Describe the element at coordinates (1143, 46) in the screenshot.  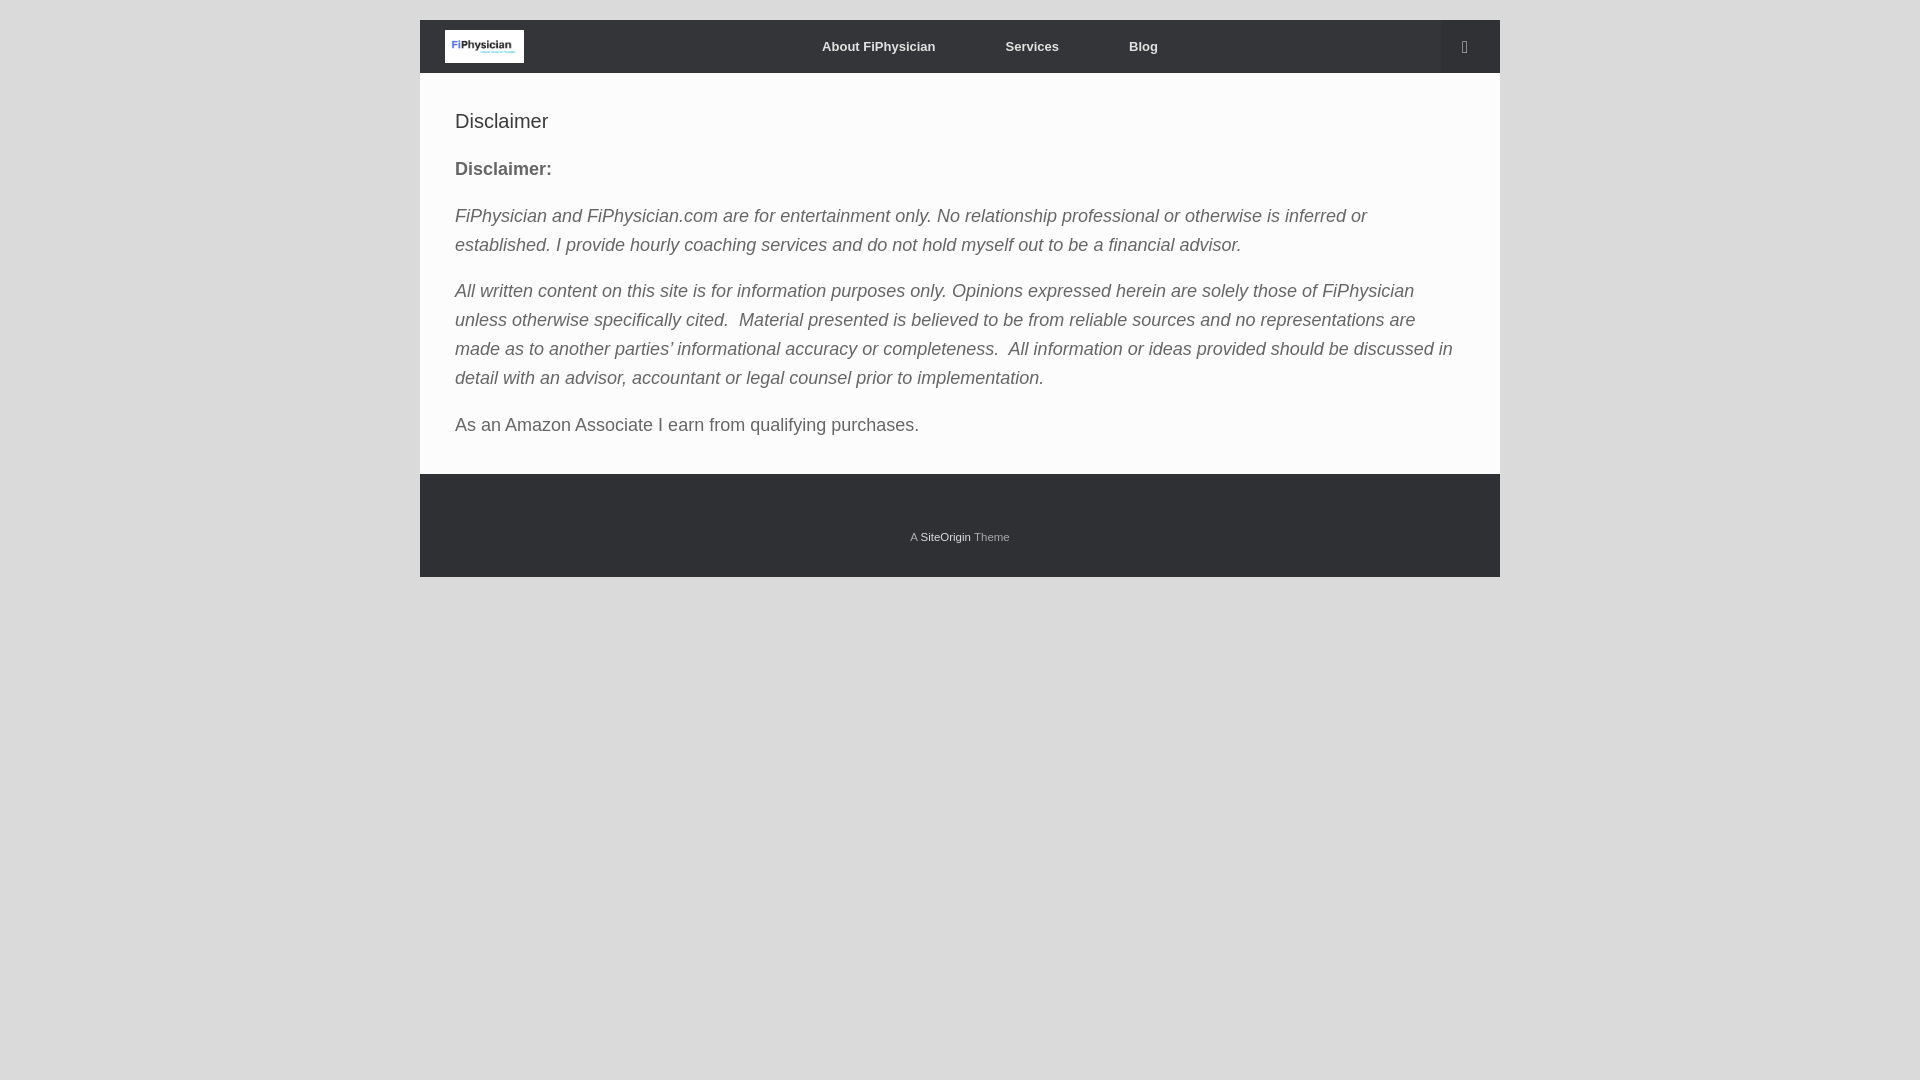
I see `Blog` at that location.